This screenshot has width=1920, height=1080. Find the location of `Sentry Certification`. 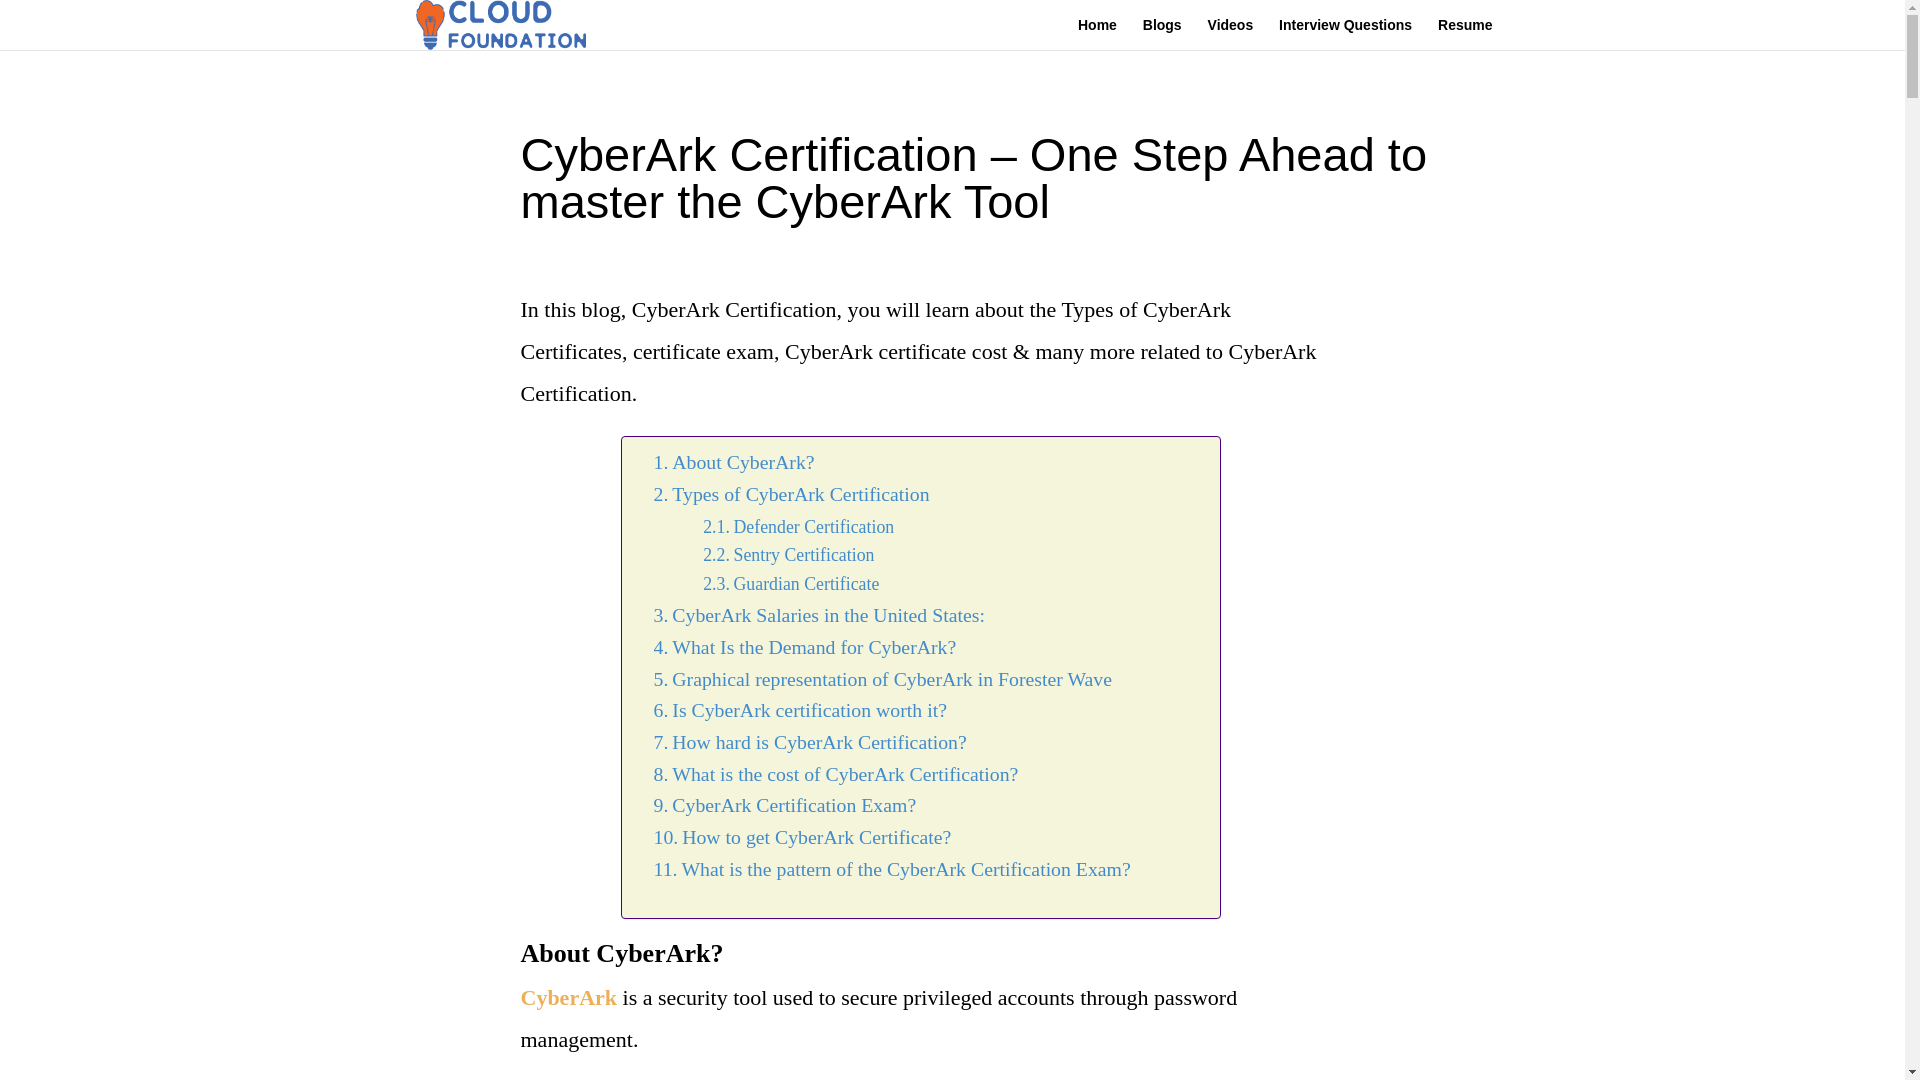

Sentry Certification is located at coordinates (788, 556).